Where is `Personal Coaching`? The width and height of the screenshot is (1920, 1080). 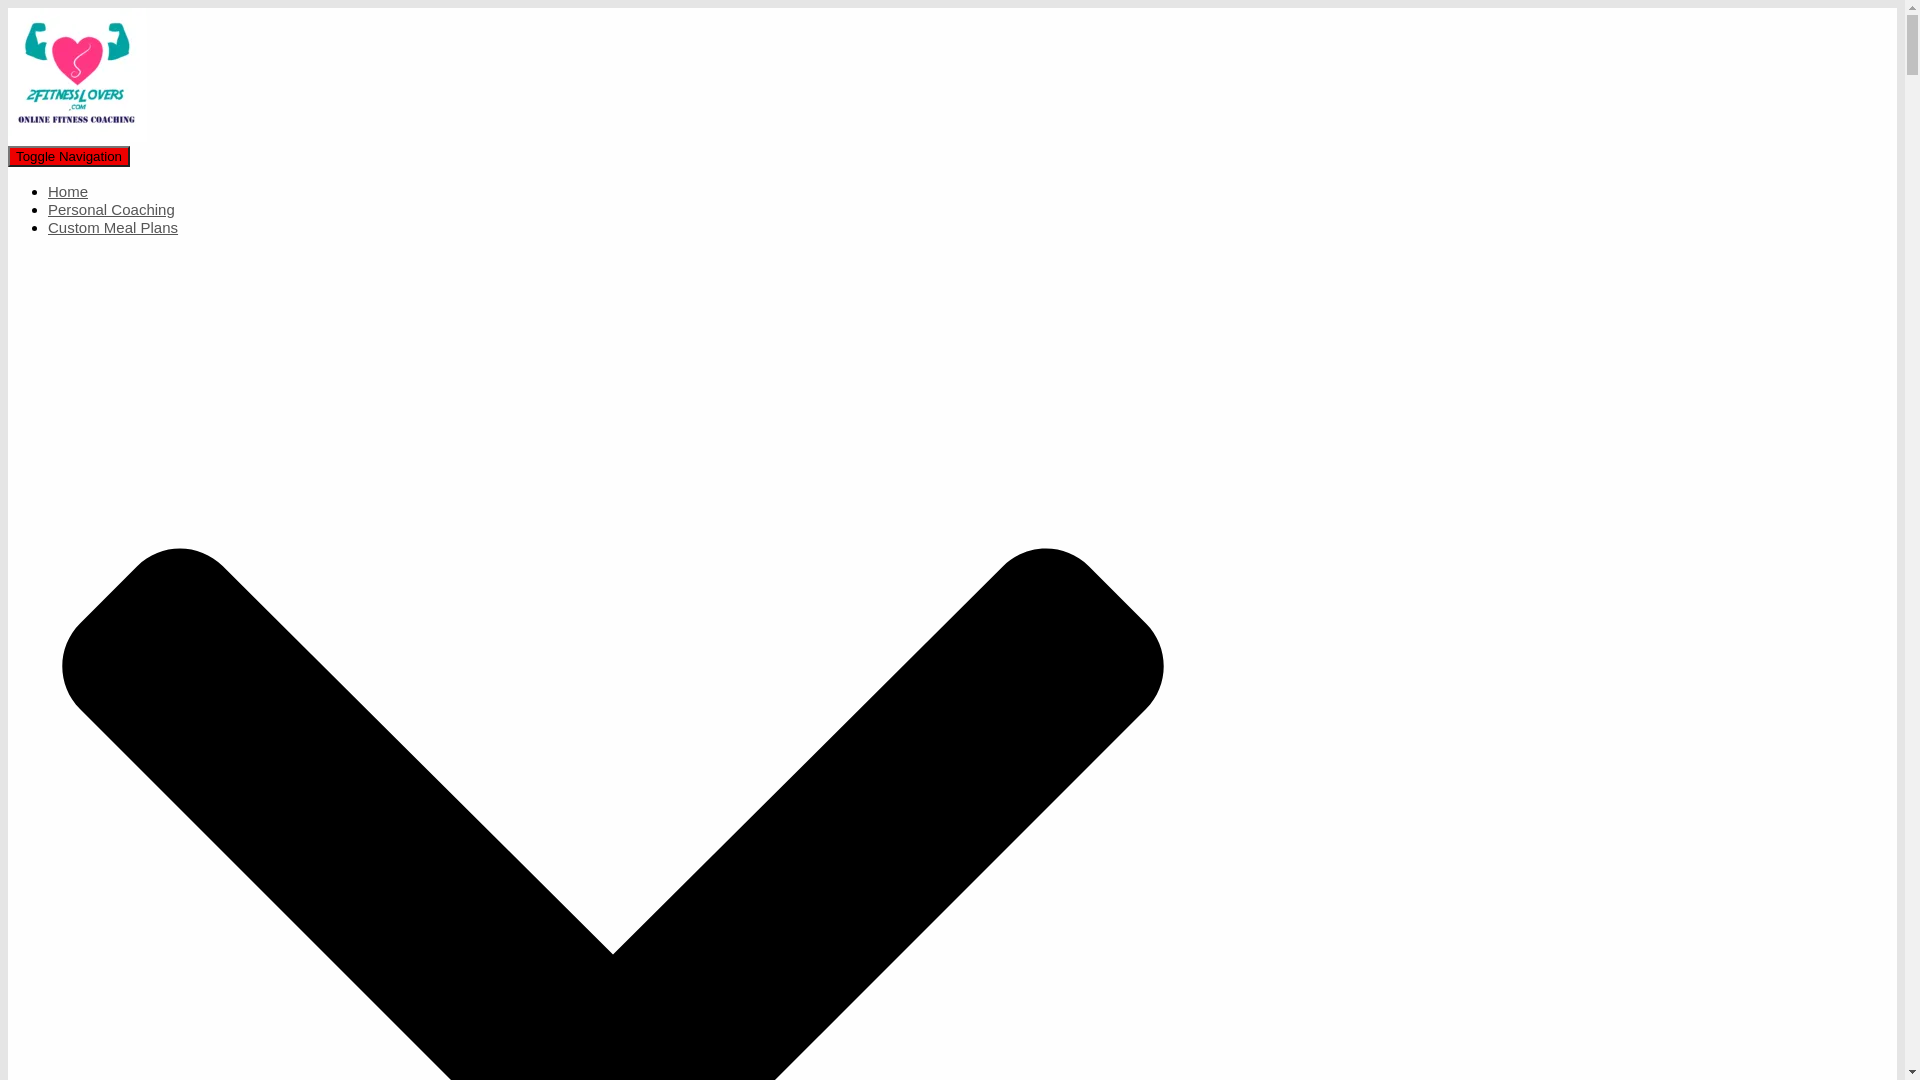
Personal Coaching is located at coordinates (112, 210).